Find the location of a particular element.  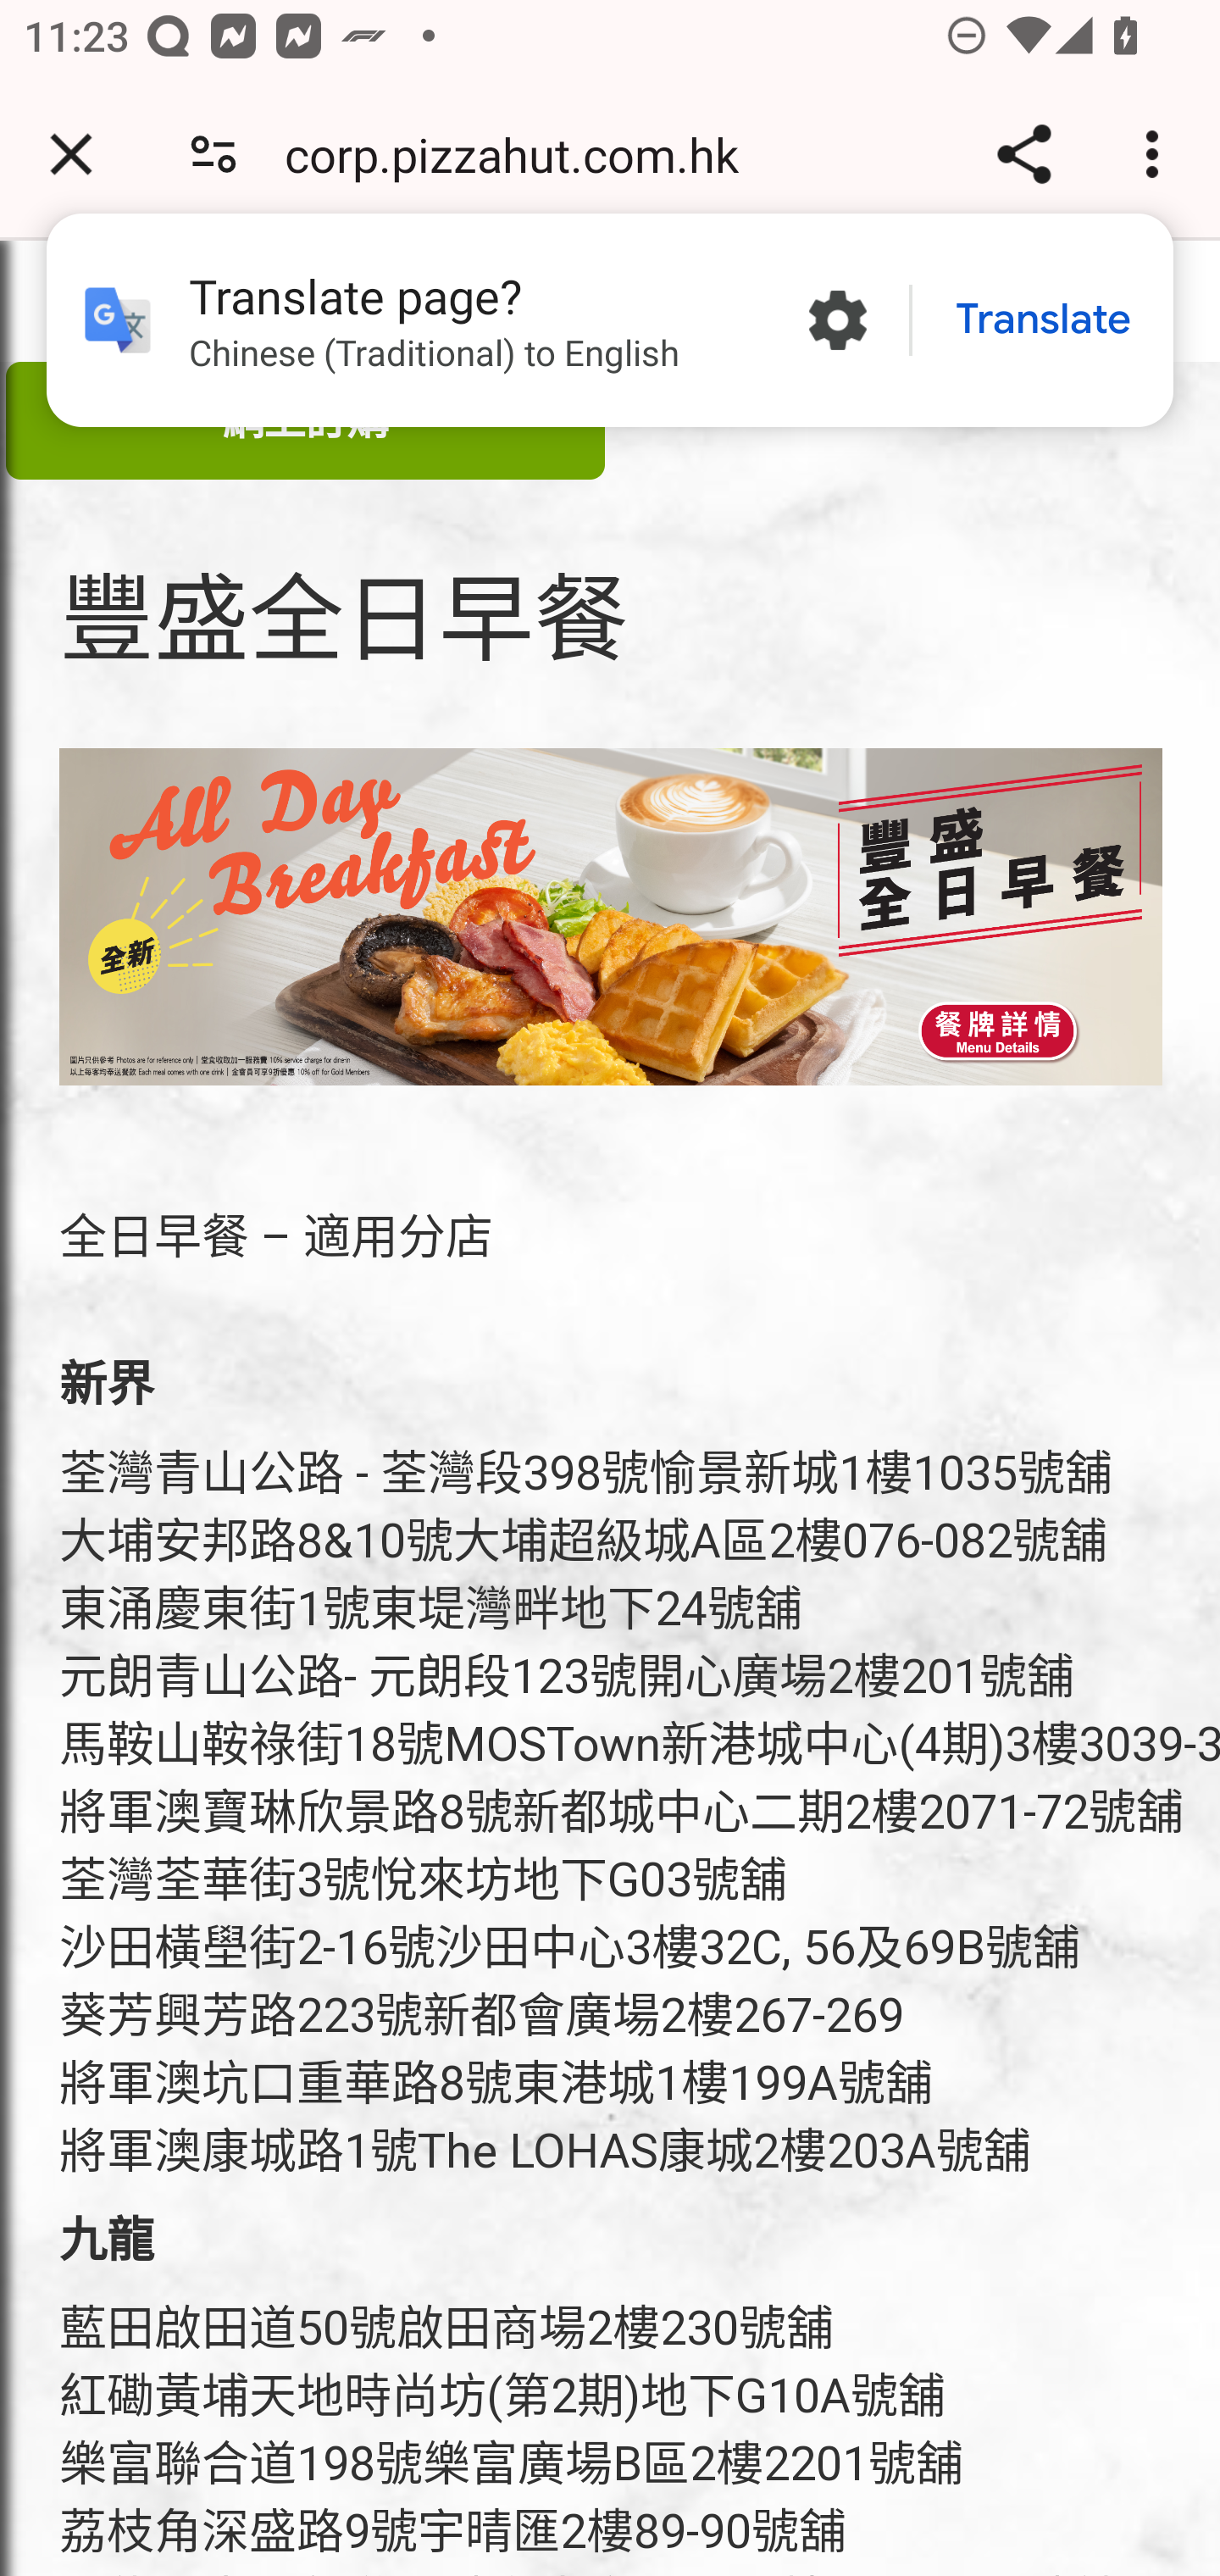

corp.pizzahut.com.hk is located at coordinates (524, 154).